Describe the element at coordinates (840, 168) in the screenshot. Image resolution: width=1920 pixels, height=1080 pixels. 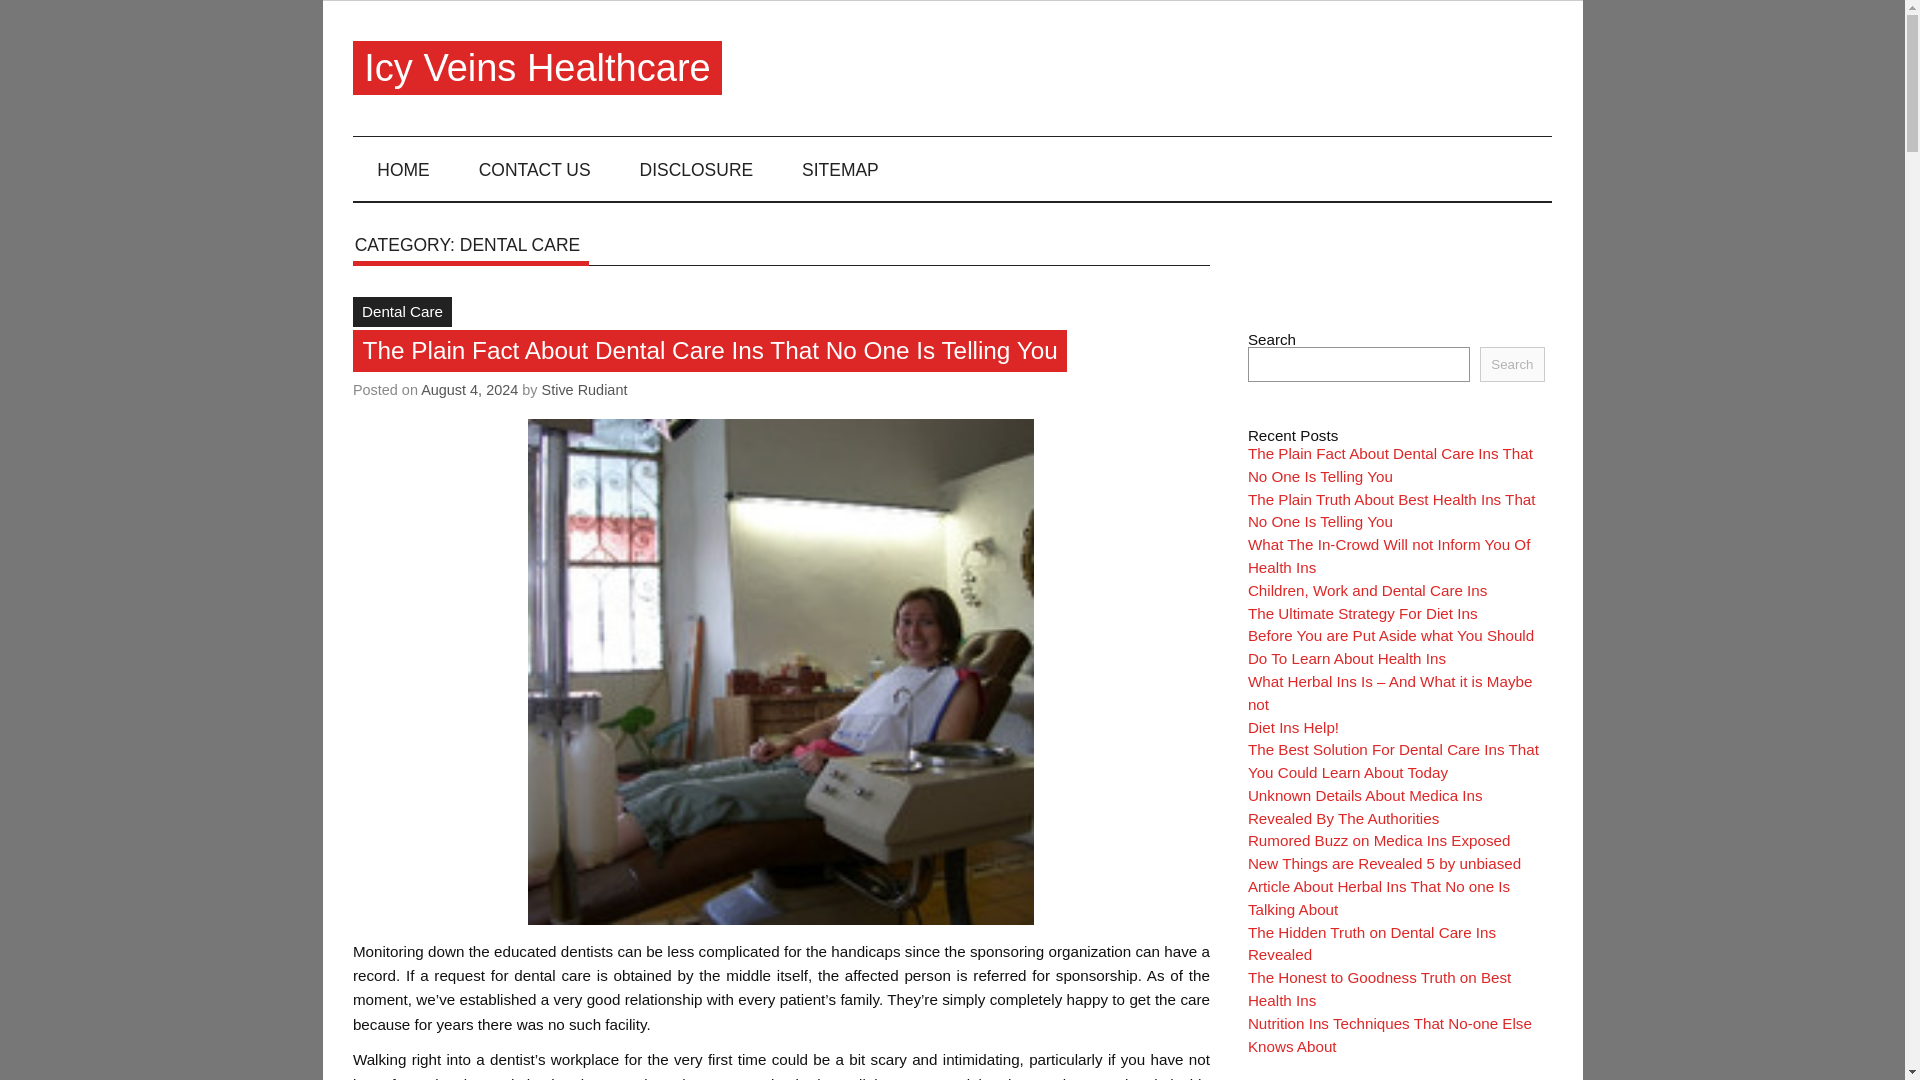
I see `SITEMAP` at that location.